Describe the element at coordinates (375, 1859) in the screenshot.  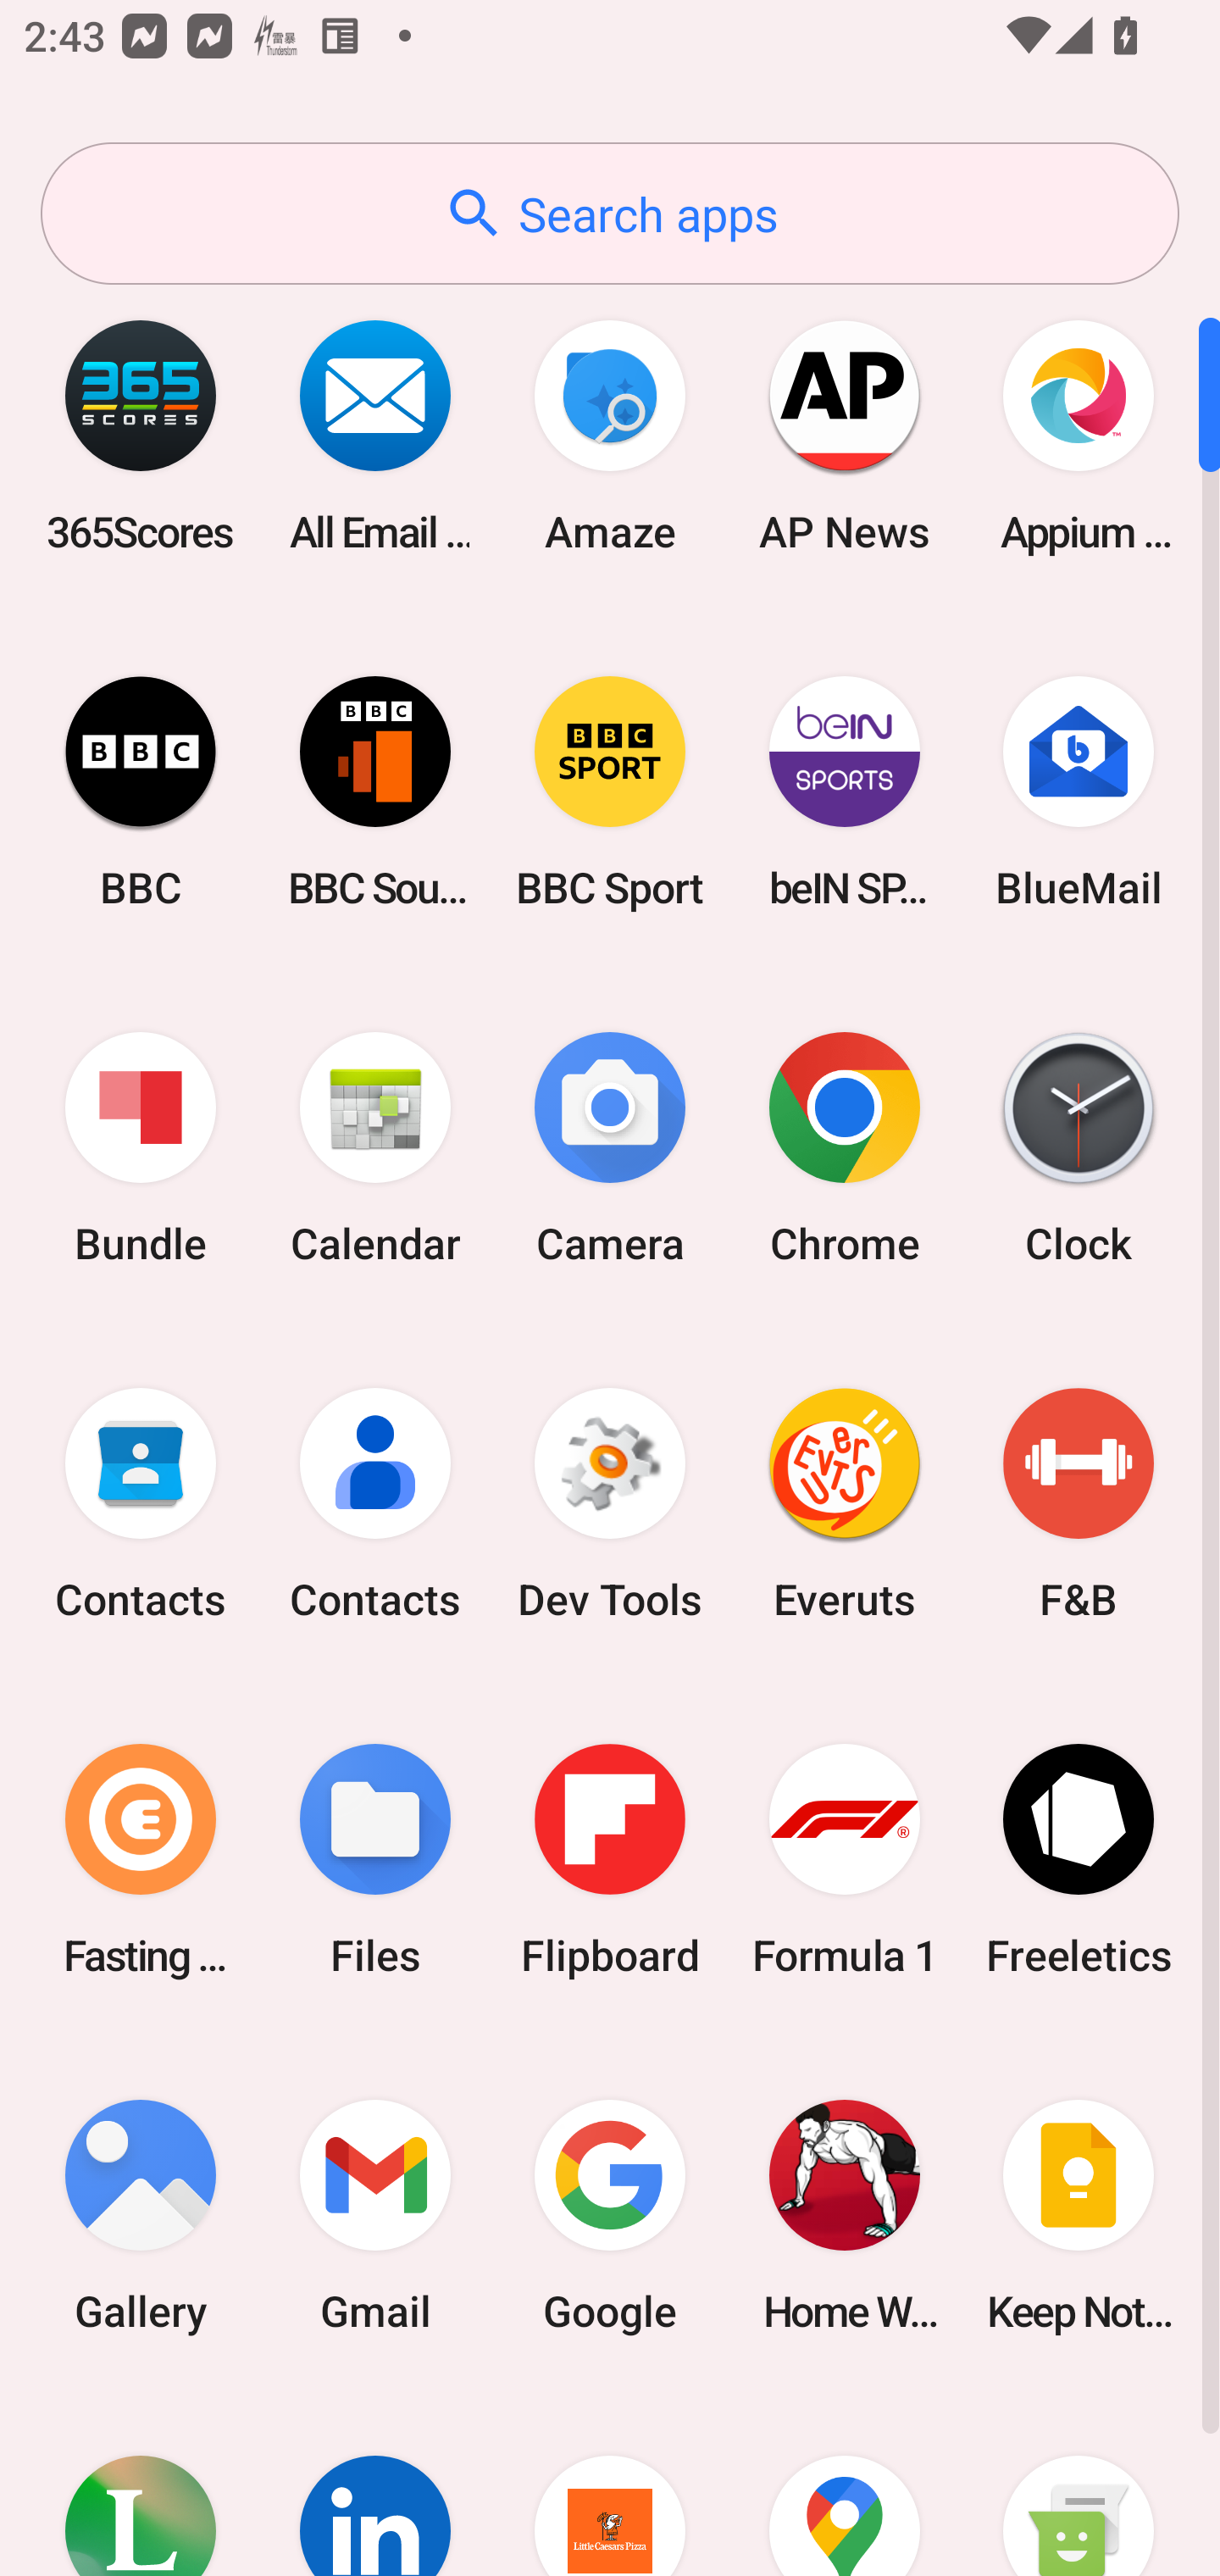
I see `Files` at that location.